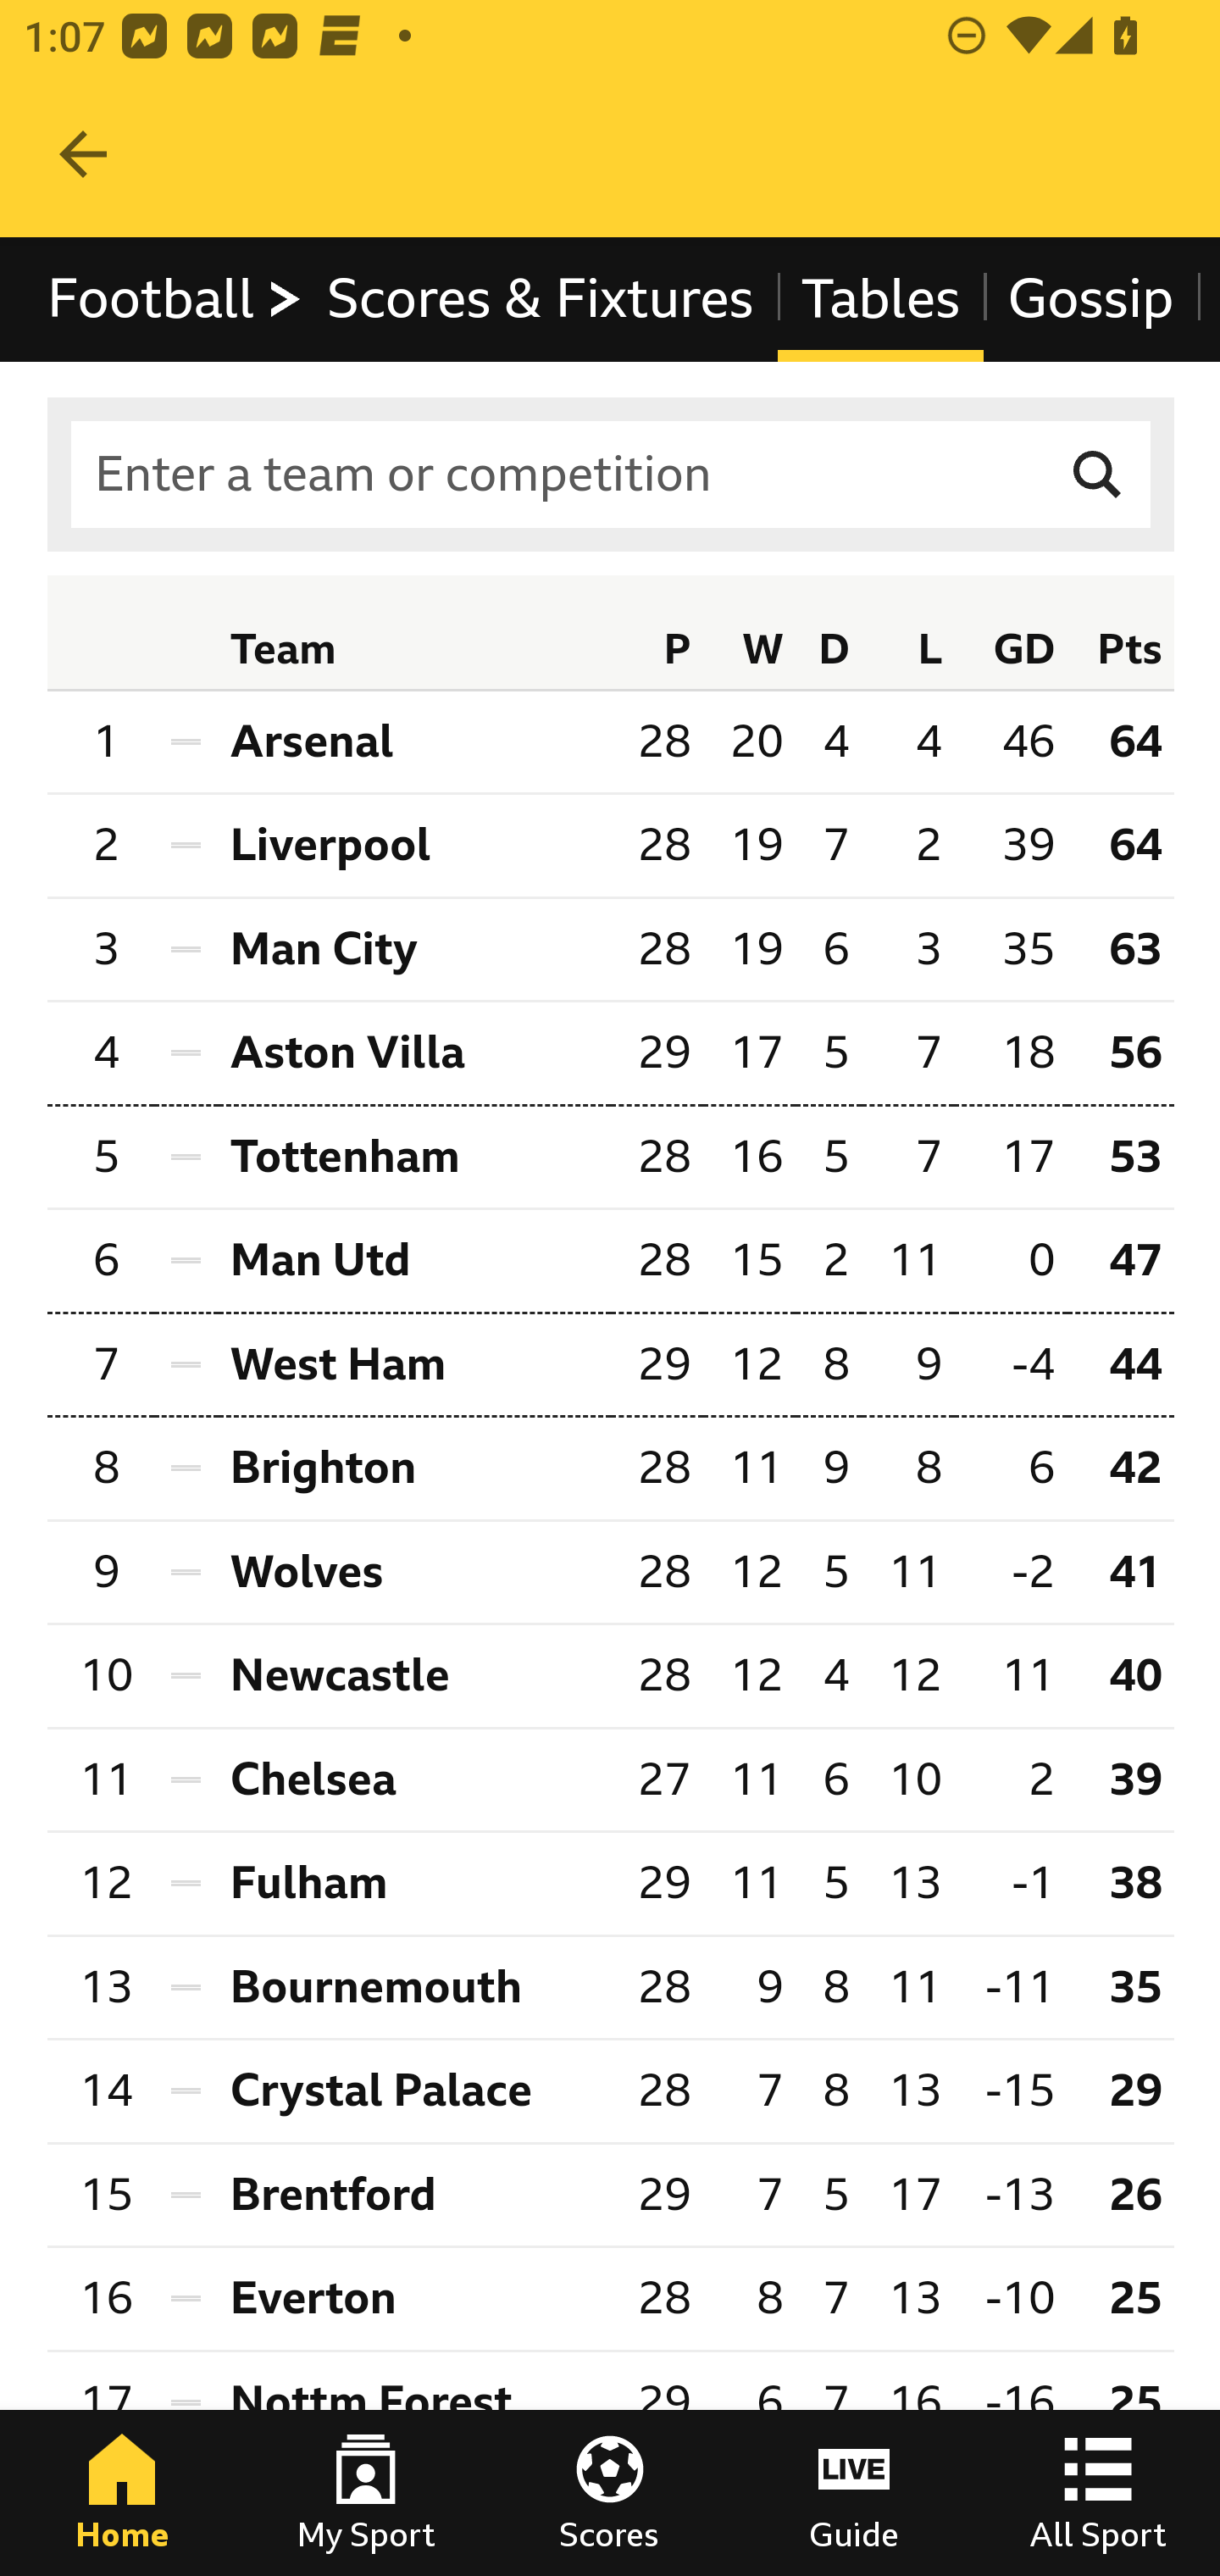 The image size is (1220, 2576). What do you see at coordinates (414, 1987) in the screenshot?
I see `Bournemouth AFC Bournemouth` at bounding box center [414, 1987].